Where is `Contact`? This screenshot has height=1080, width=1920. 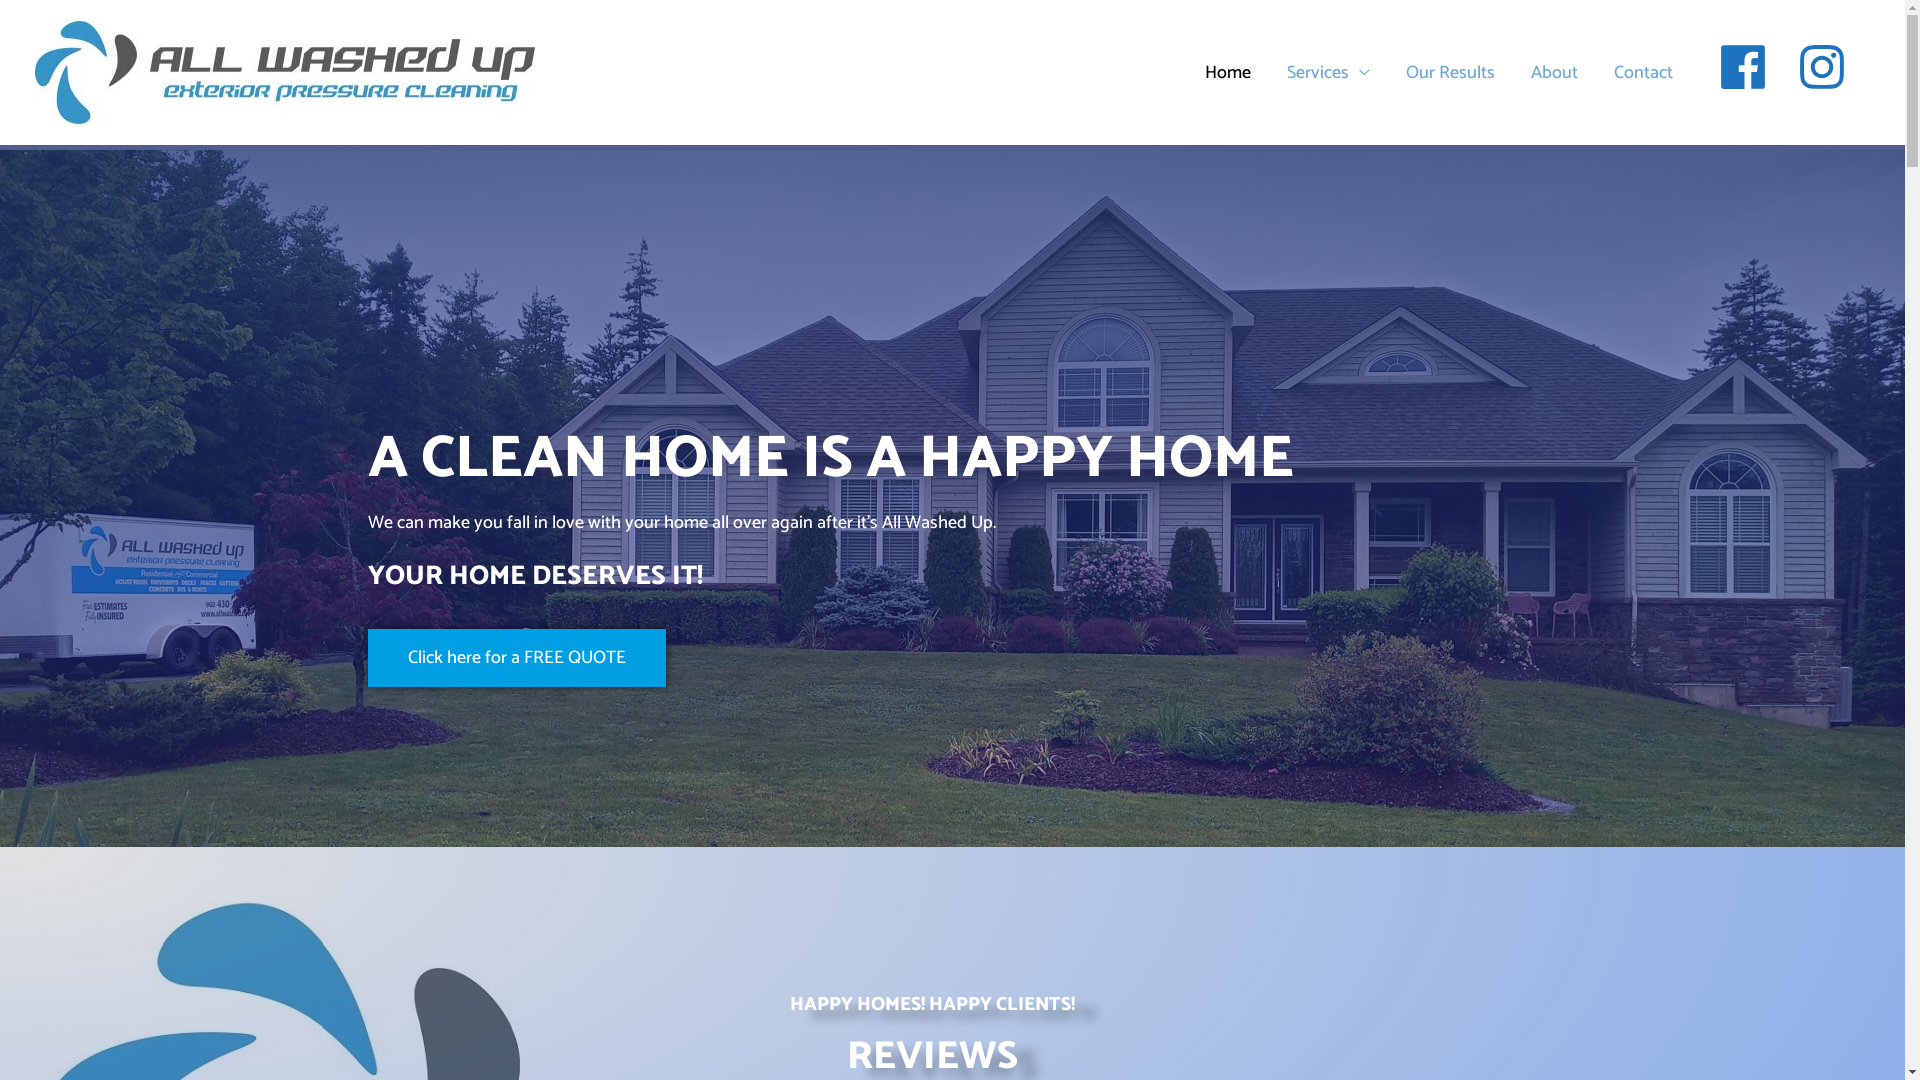 Contact is located at coordinates (1644, 72).